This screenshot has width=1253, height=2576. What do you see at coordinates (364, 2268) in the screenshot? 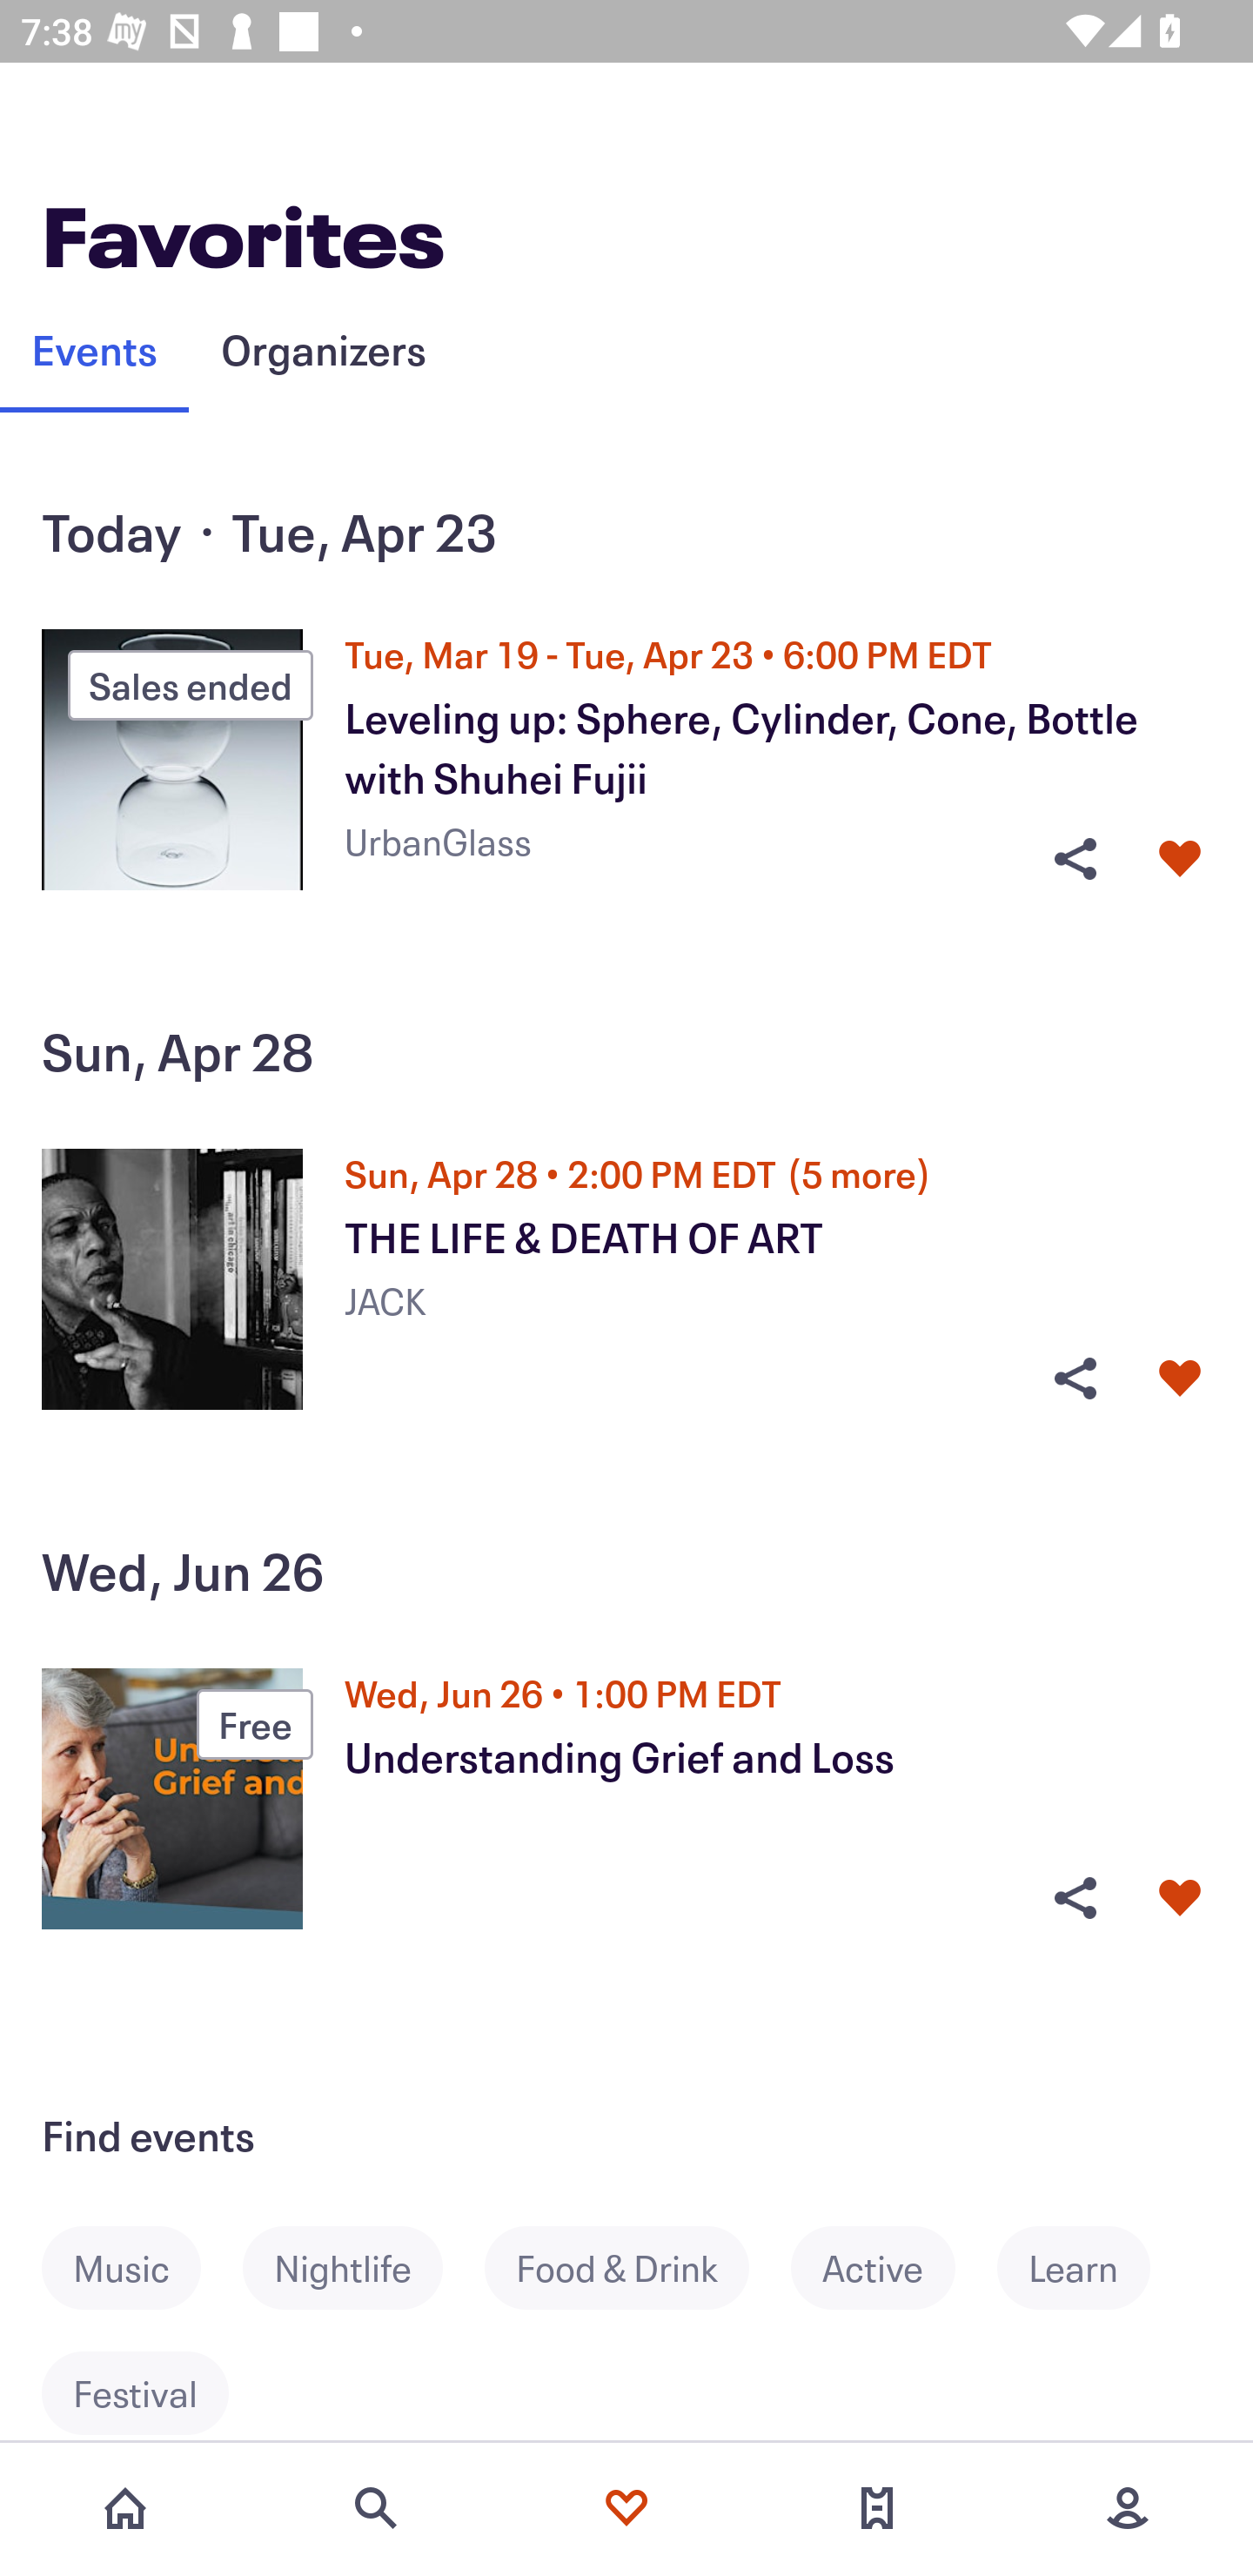
I see `Nightlife` at bounding box center [364, 2268].